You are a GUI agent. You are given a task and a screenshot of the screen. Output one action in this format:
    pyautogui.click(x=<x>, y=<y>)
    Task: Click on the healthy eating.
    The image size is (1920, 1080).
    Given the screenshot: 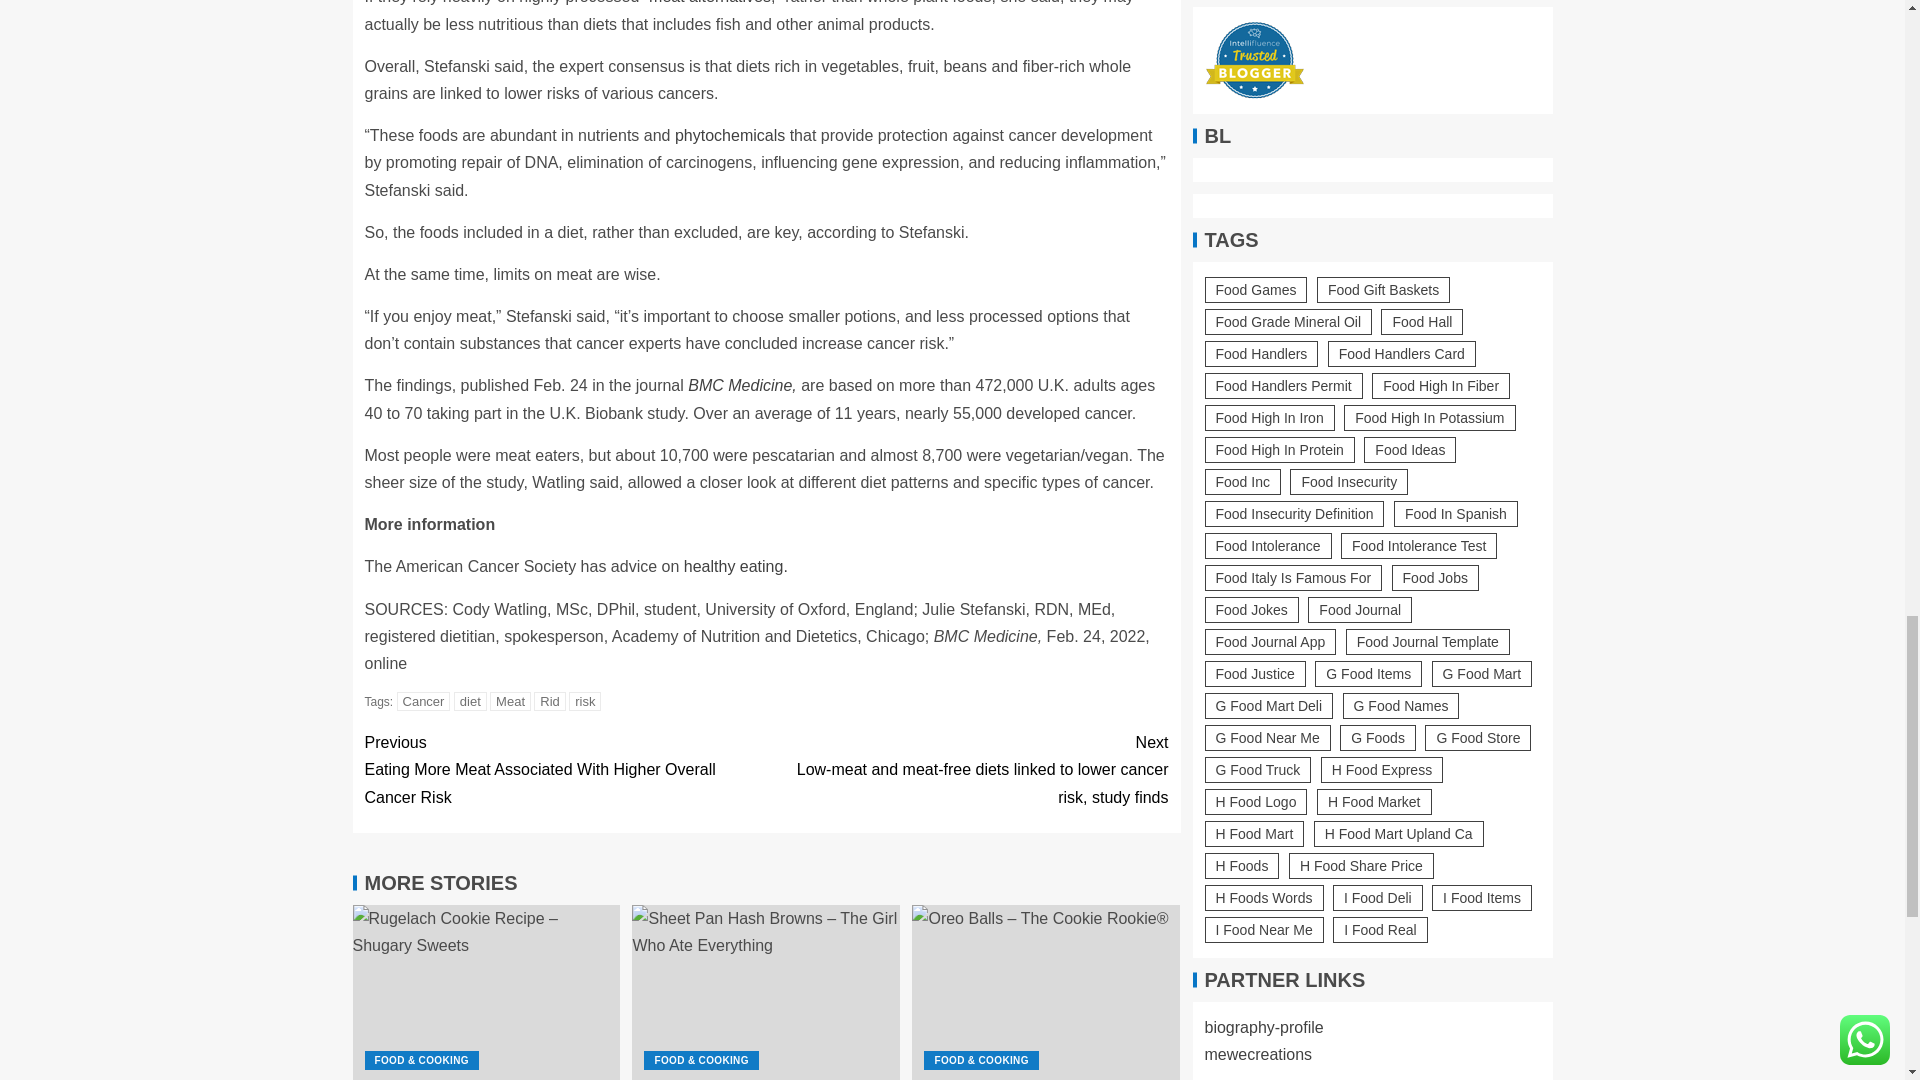 What is the action you would take?
    pyautogui.click(x=735, y=566)
    